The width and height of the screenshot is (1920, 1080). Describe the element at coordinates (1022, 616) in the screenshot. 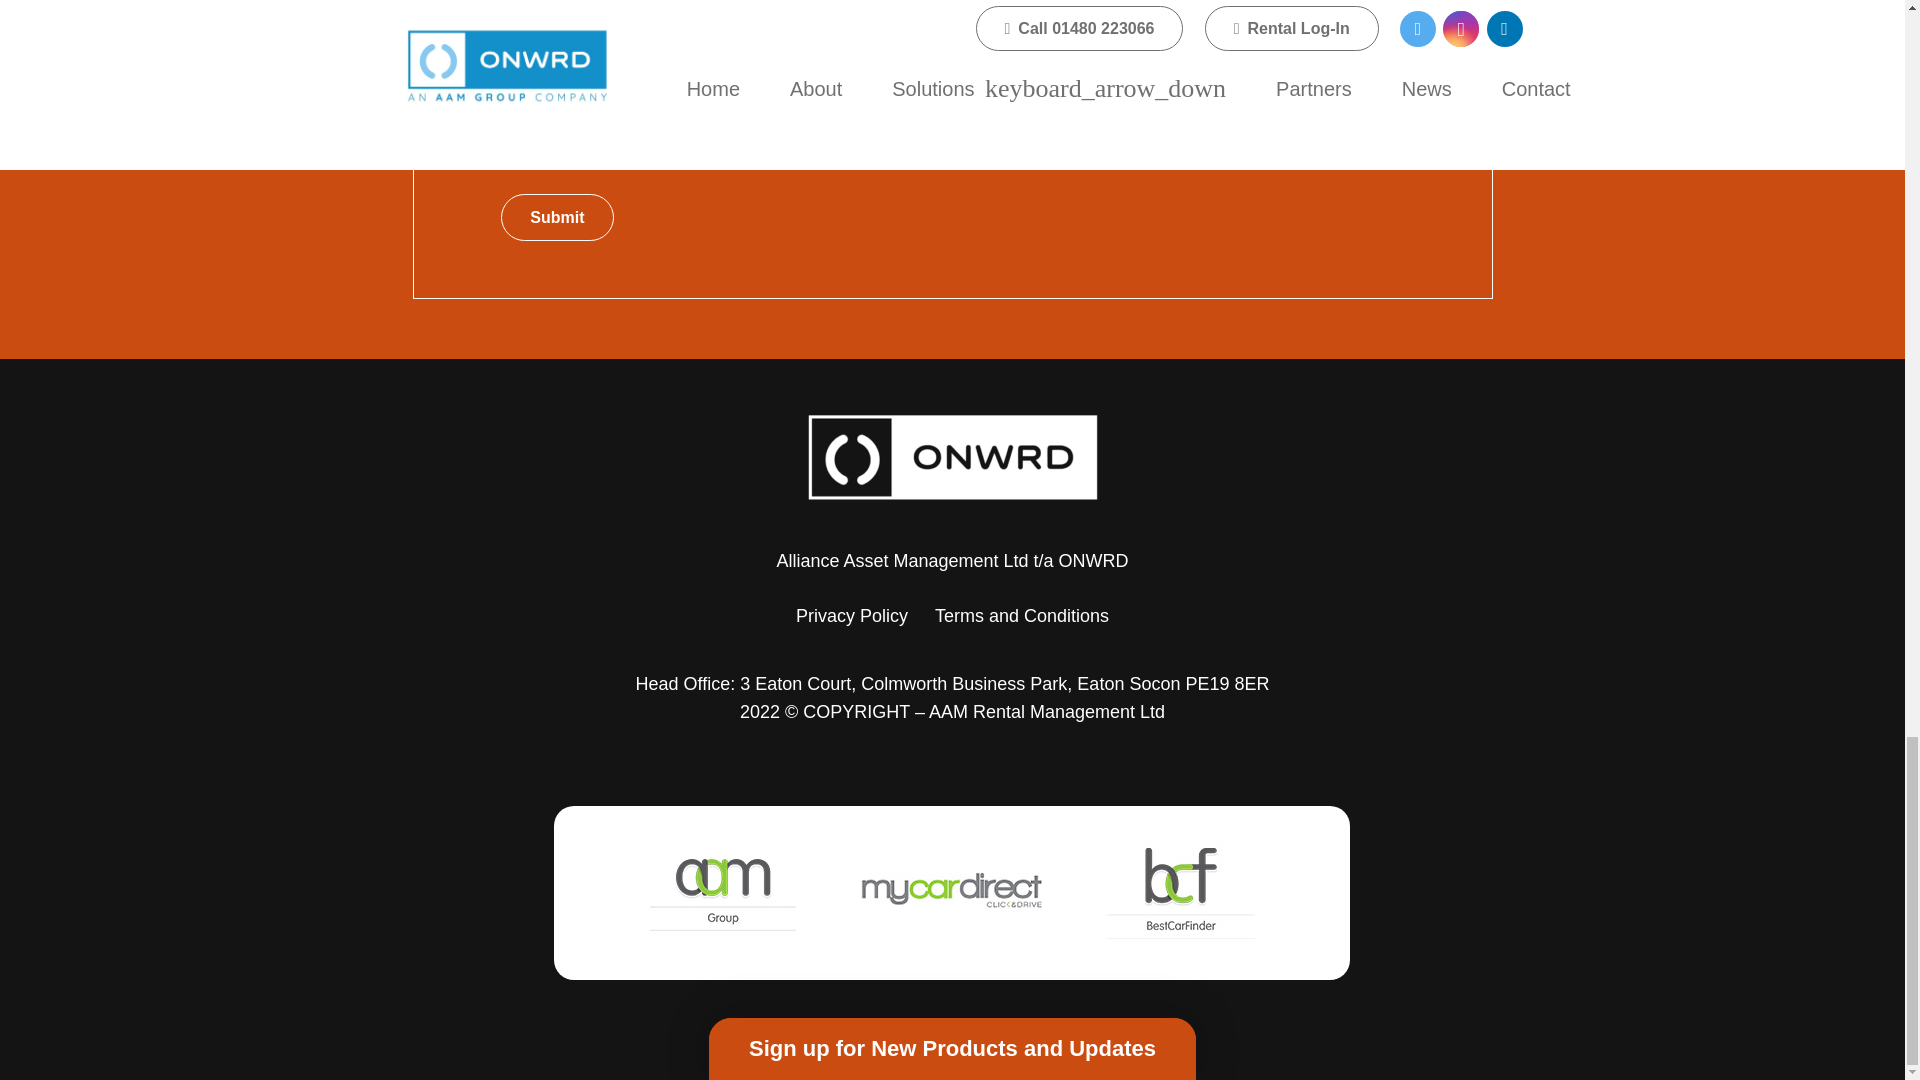

I see `Terms and Conditions` at that location.